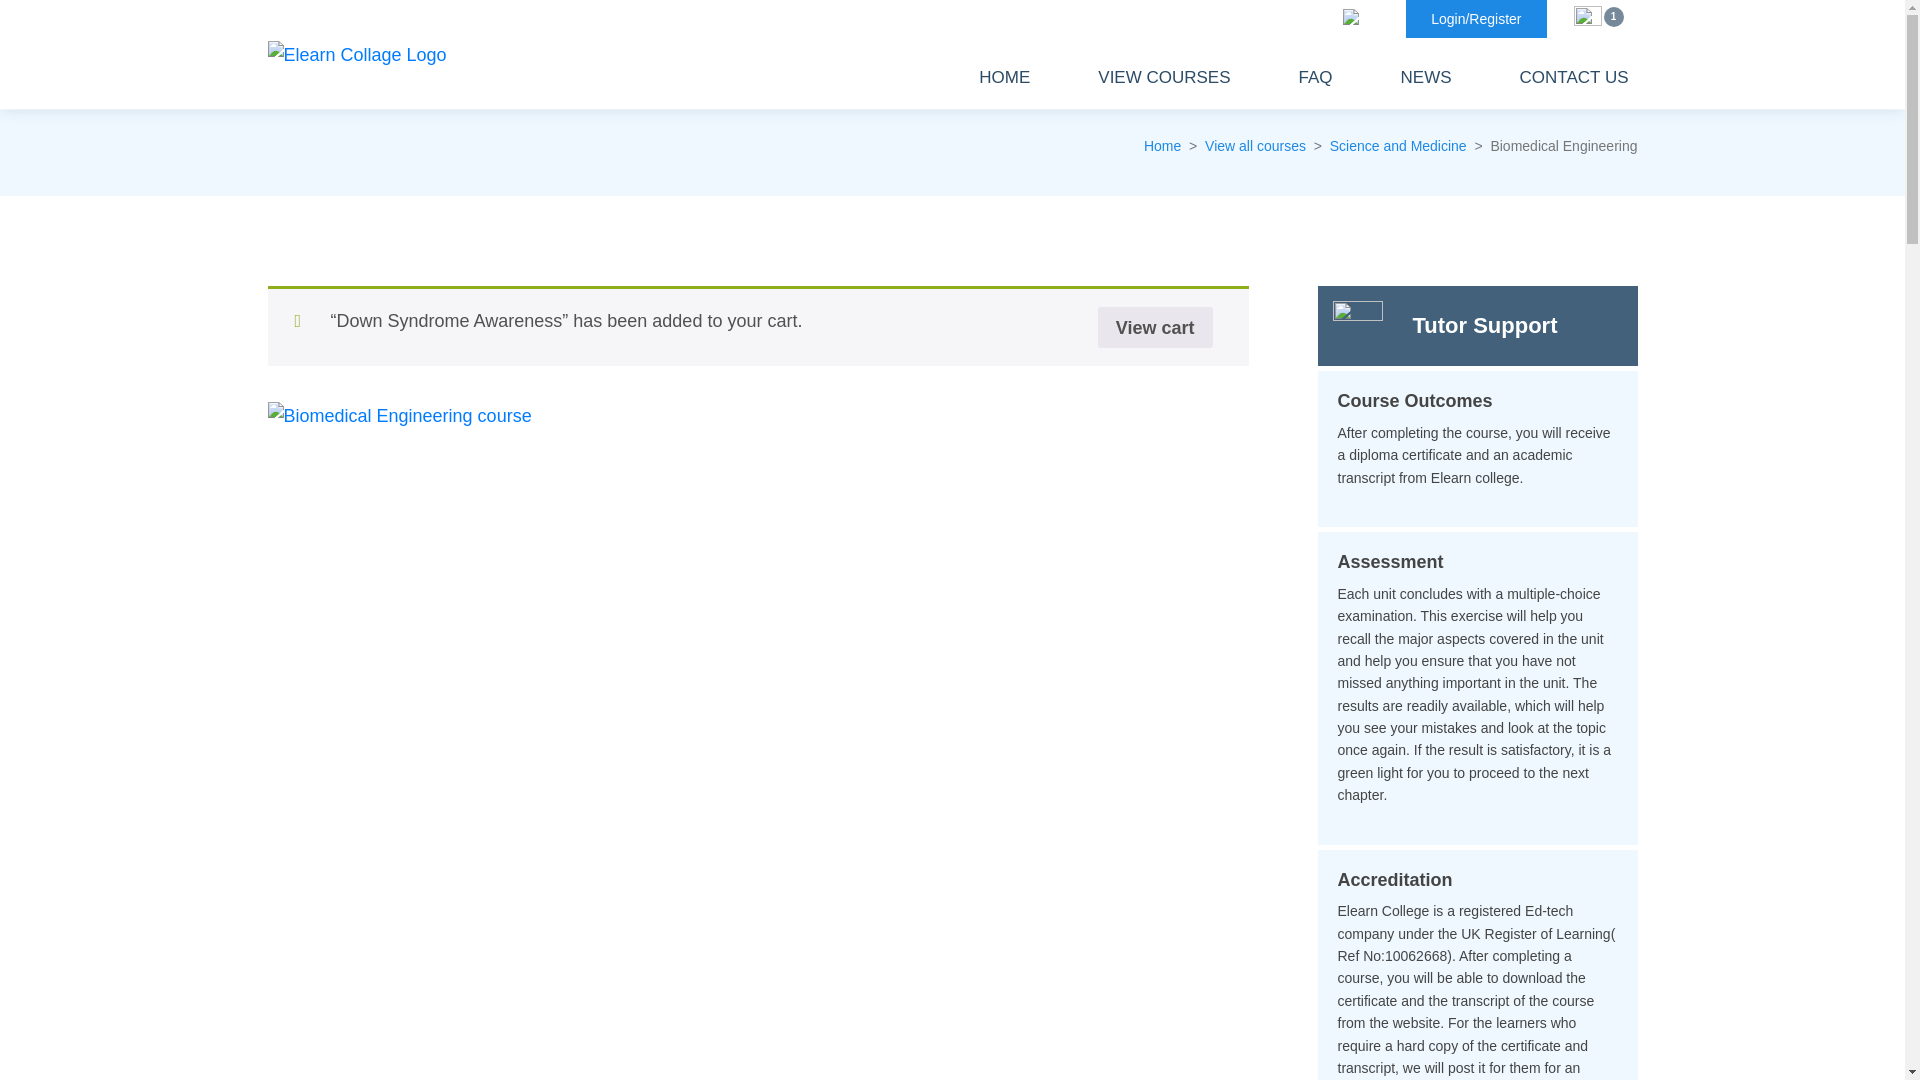 This screenshot has width=1920, height=1080. I want to click on NEWS, so click(1426, 78).